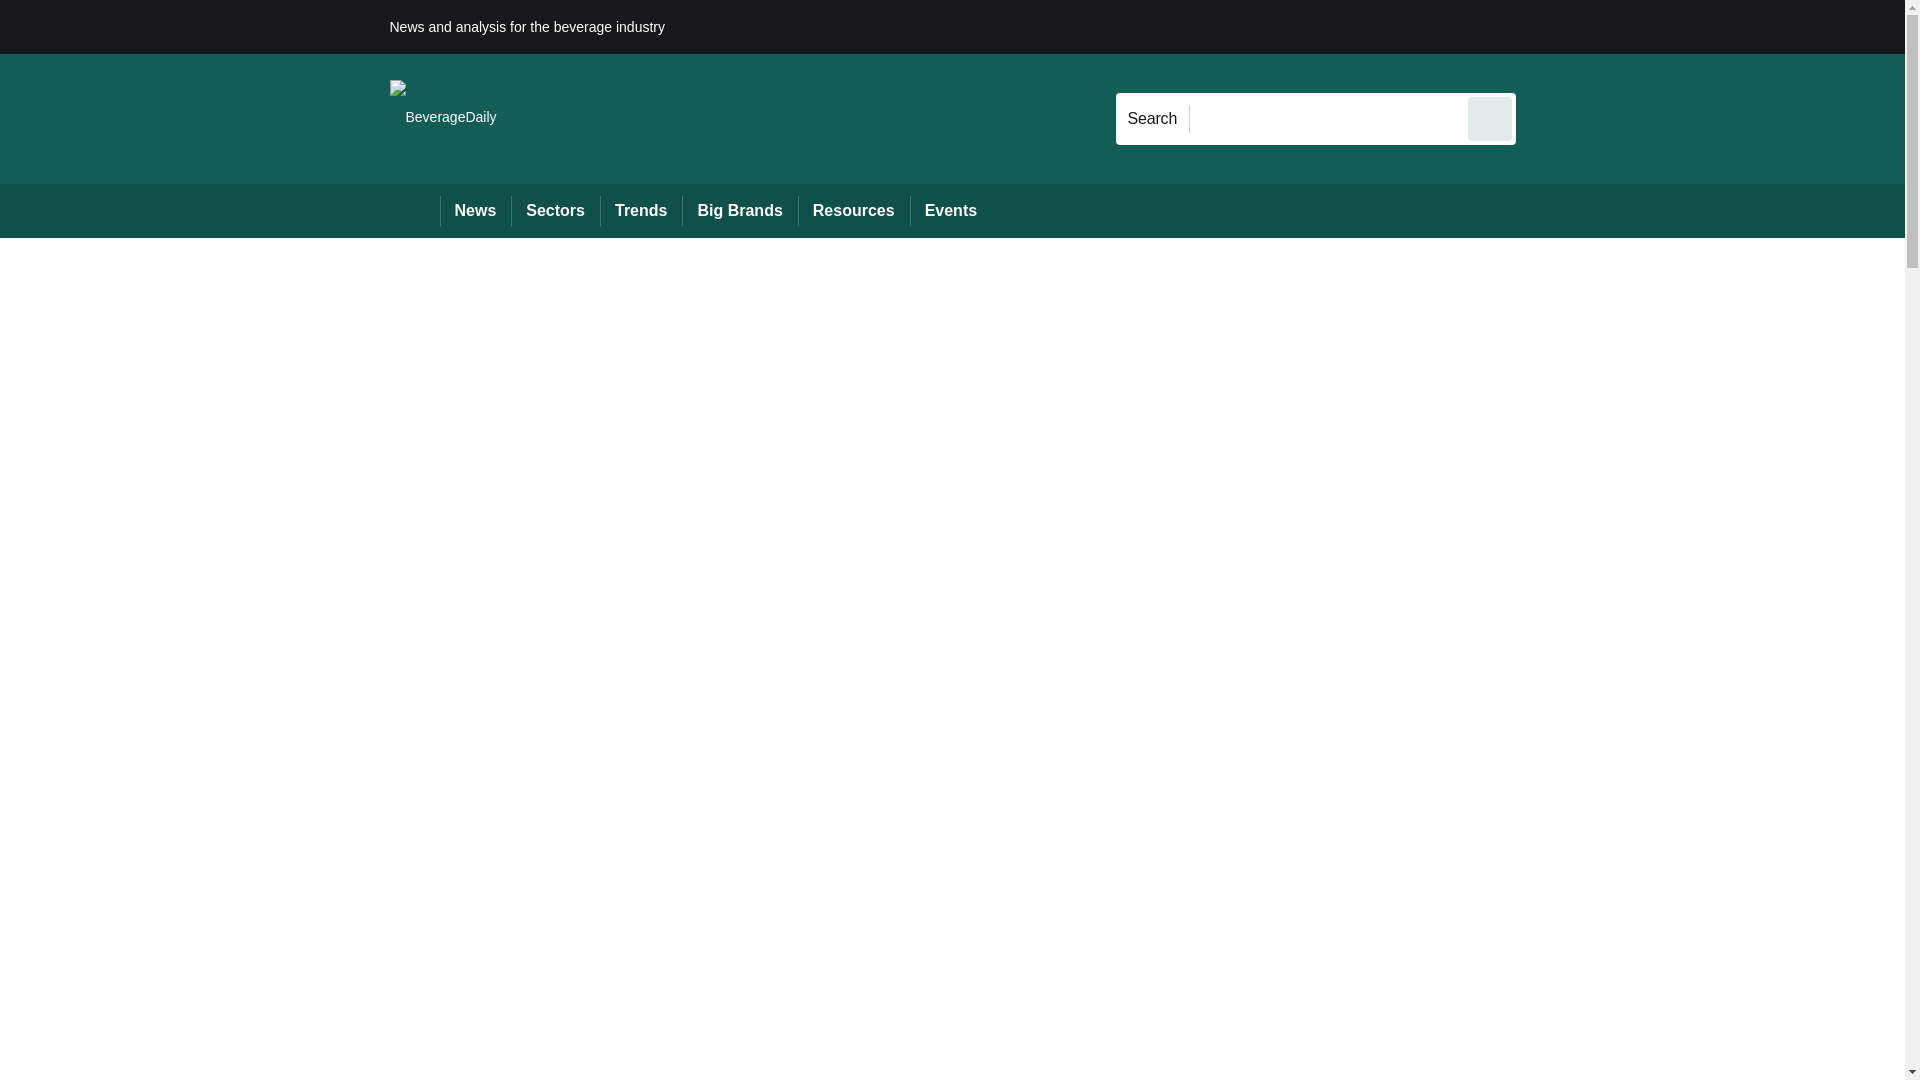  Describe the element at coordinates (1490, 118) in the screenshot. I see `Send` at that location.